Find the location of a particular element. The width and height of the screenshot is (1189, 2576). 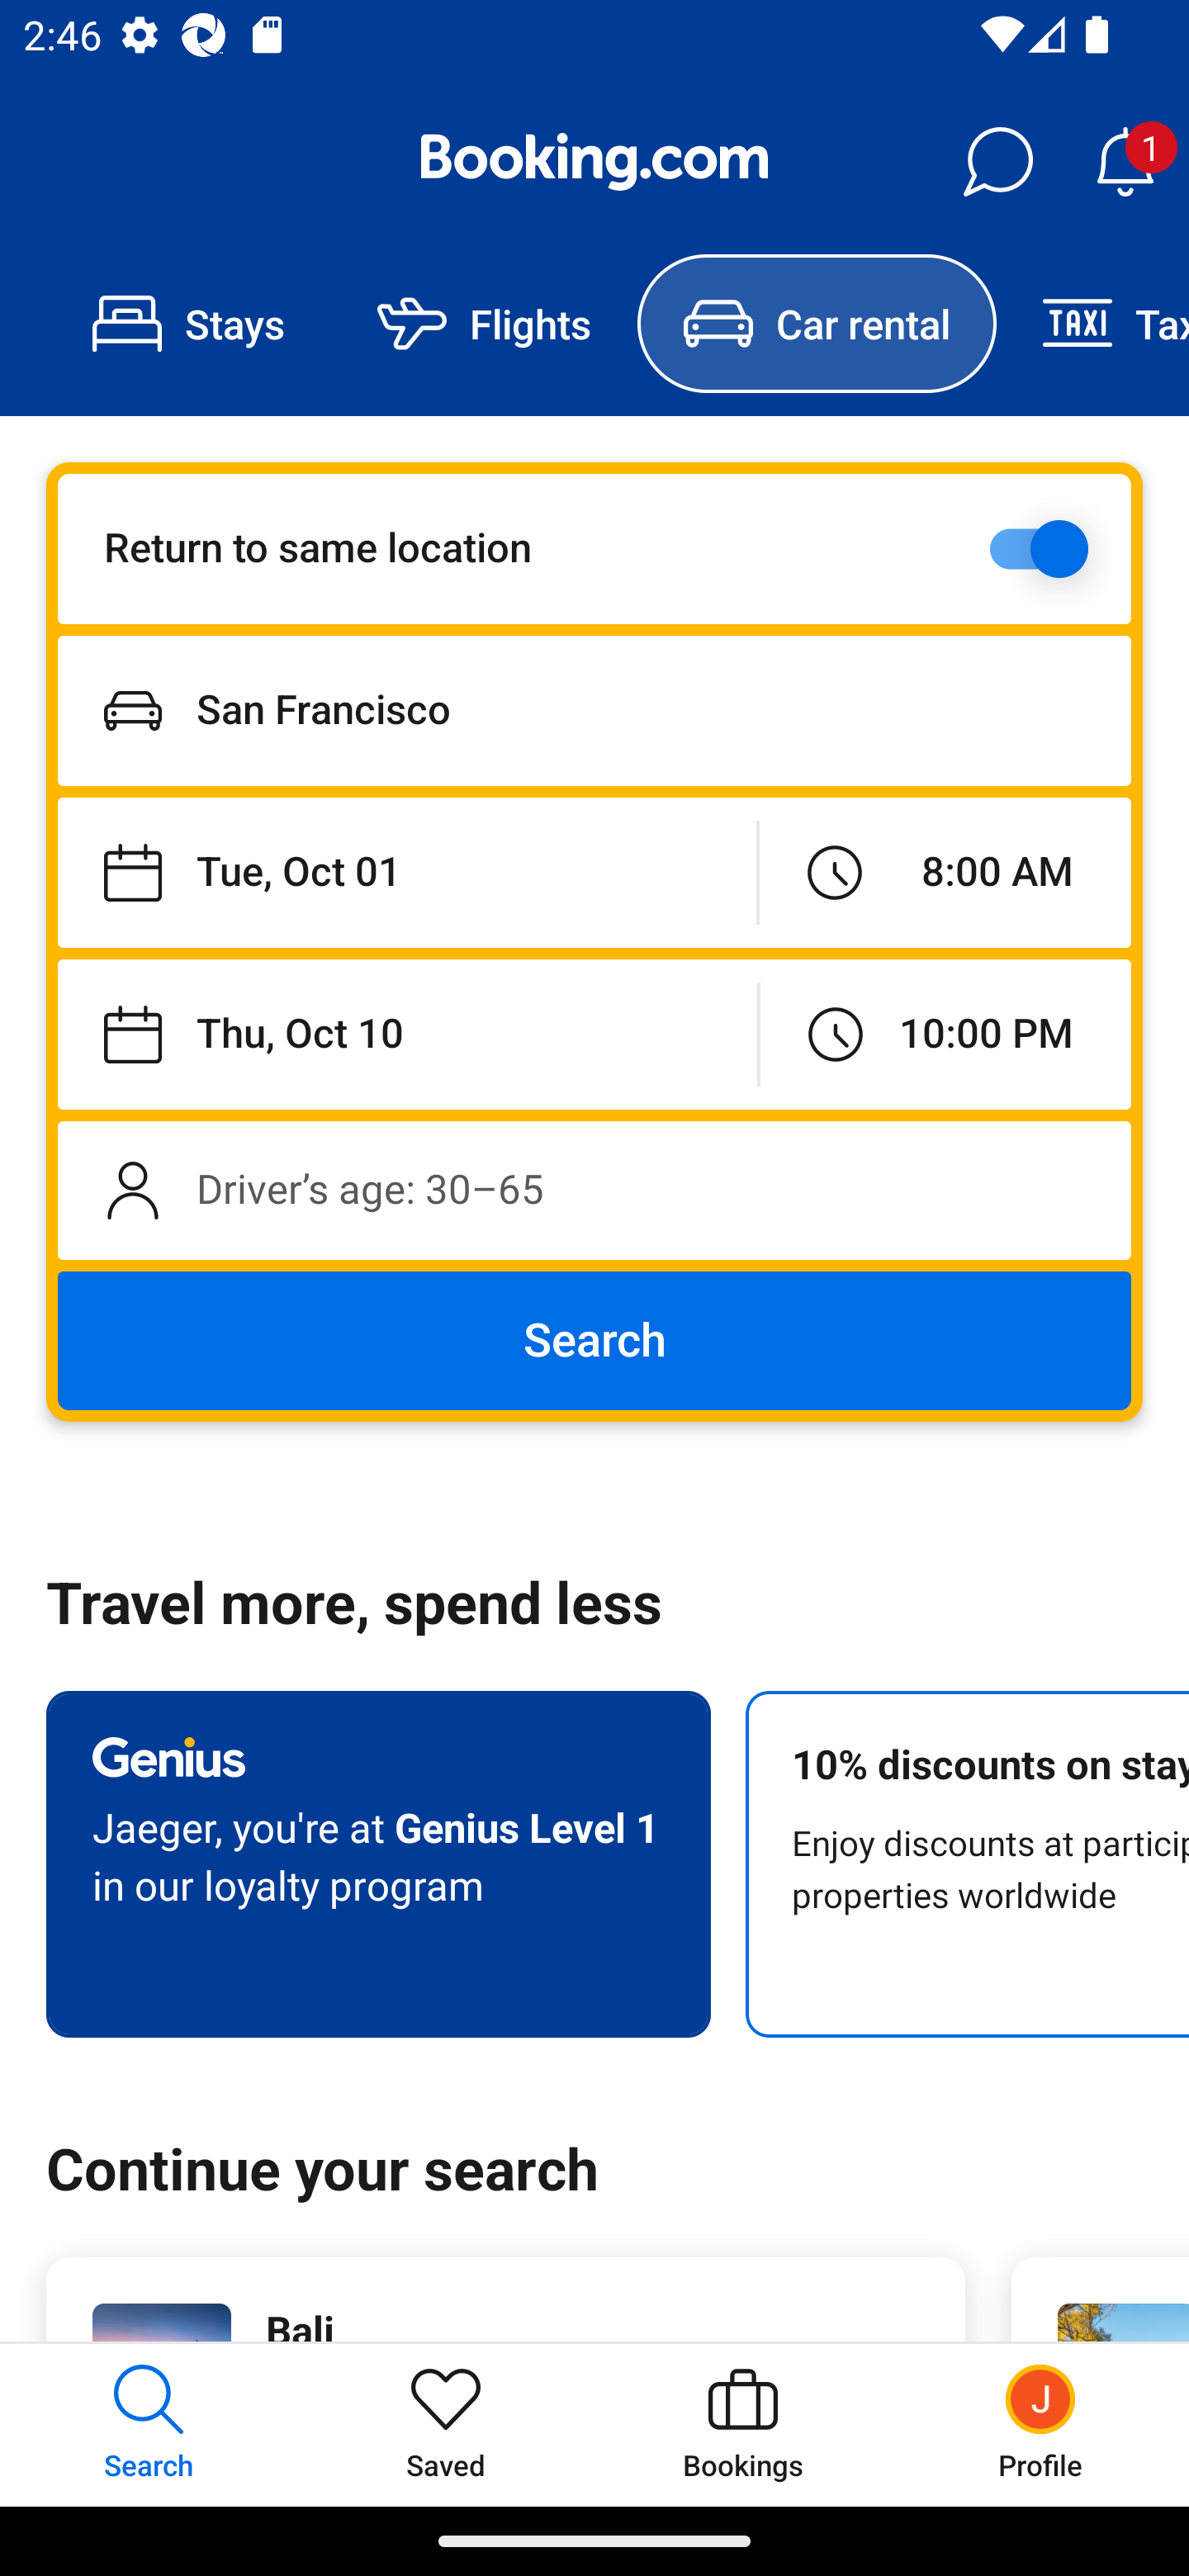

Search is located at coordinates (594, 1341).